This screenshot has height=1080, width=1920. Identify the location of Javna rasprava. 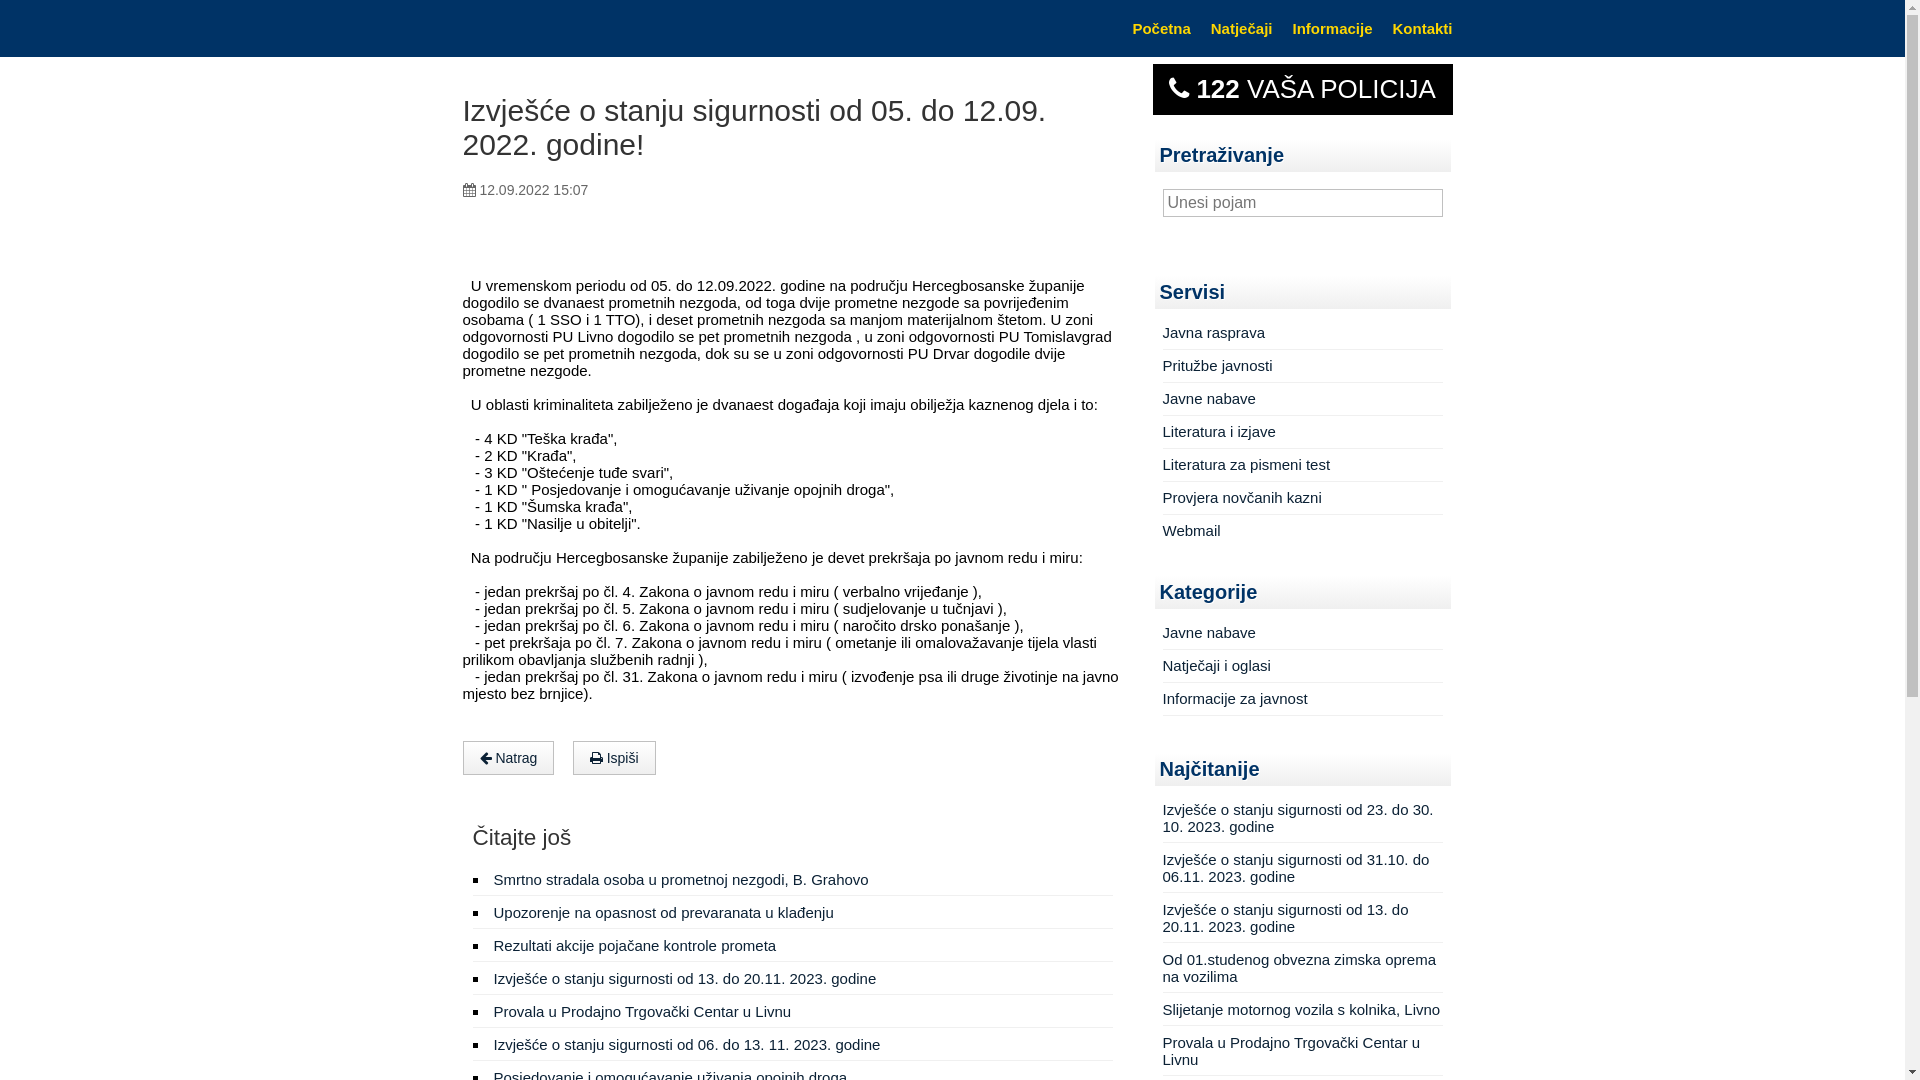
(1214, 332).